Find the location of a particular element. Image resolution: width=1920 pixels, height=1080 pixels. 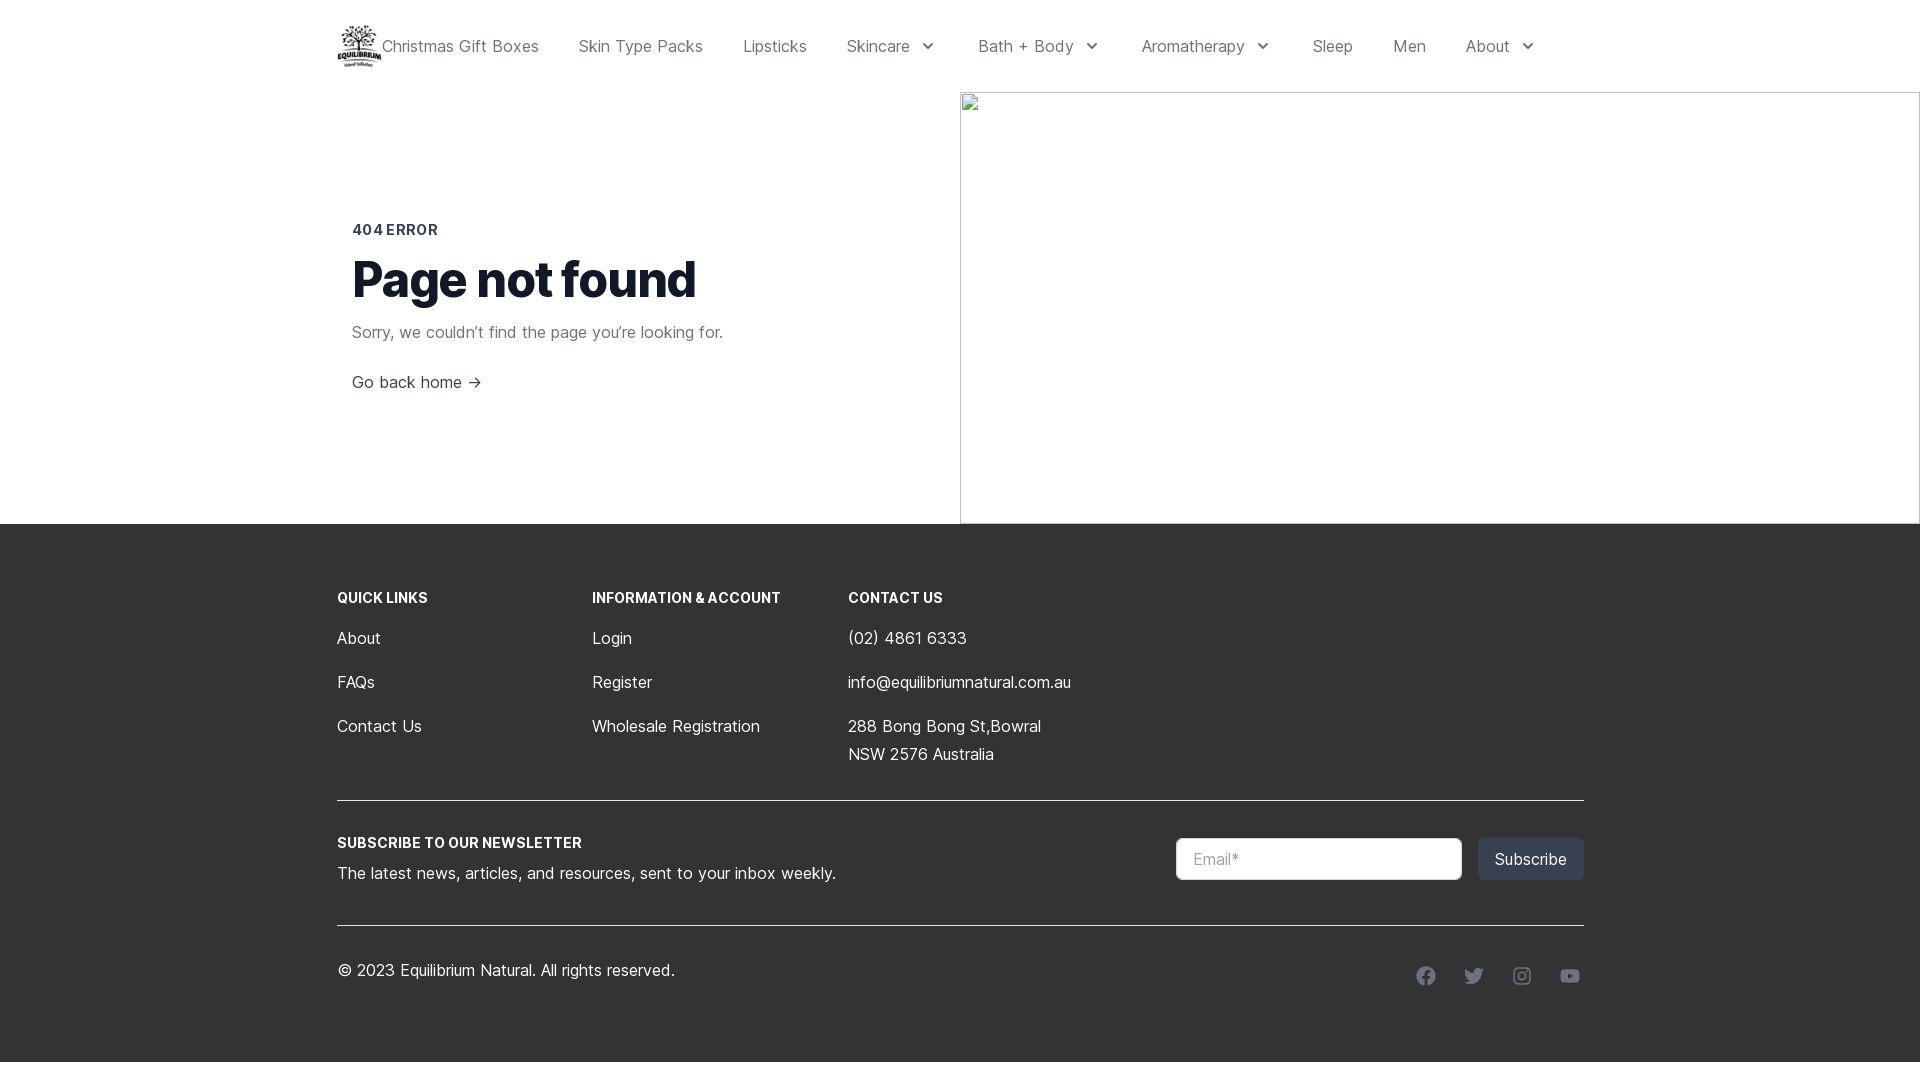

Skin Type Packs is located at coordinates (641, 46).